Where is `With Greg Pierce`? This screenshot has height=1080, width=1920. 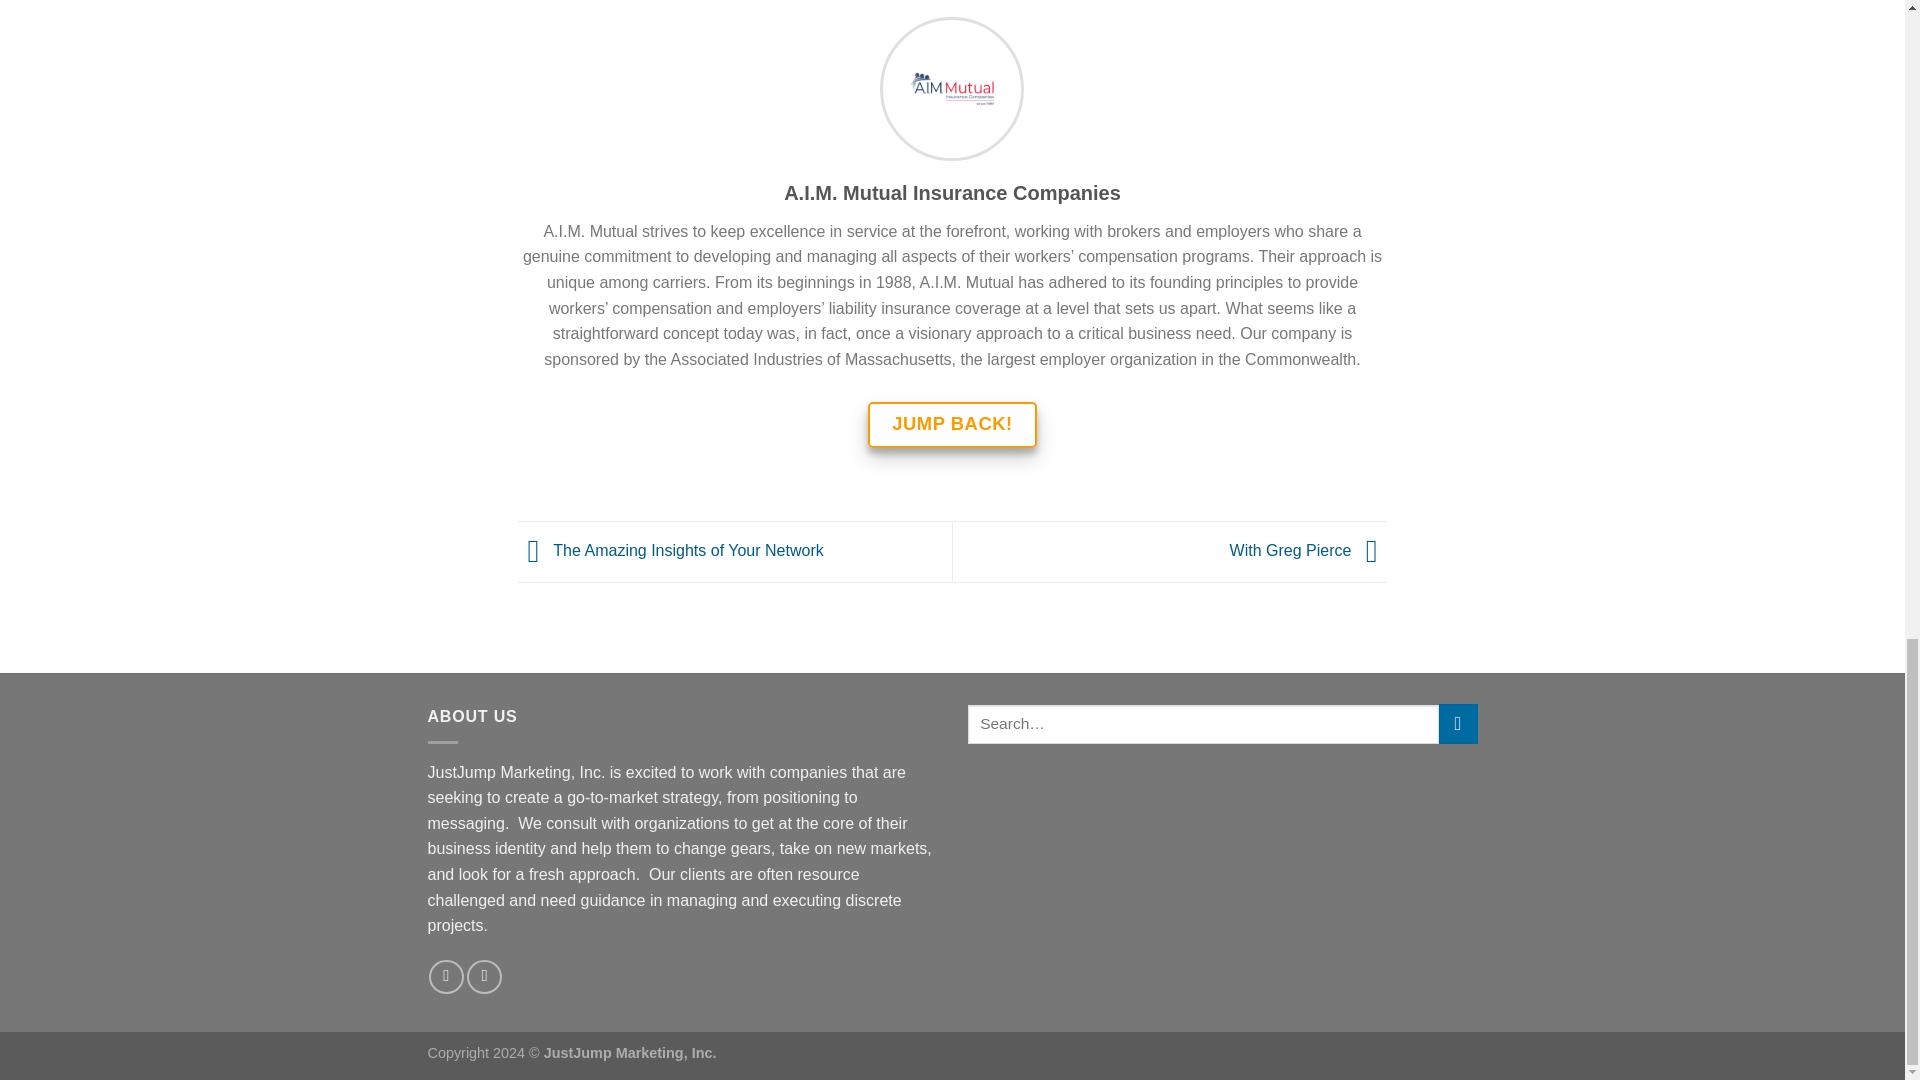 With Greg Pierce is located at coordinates (1309, 550).